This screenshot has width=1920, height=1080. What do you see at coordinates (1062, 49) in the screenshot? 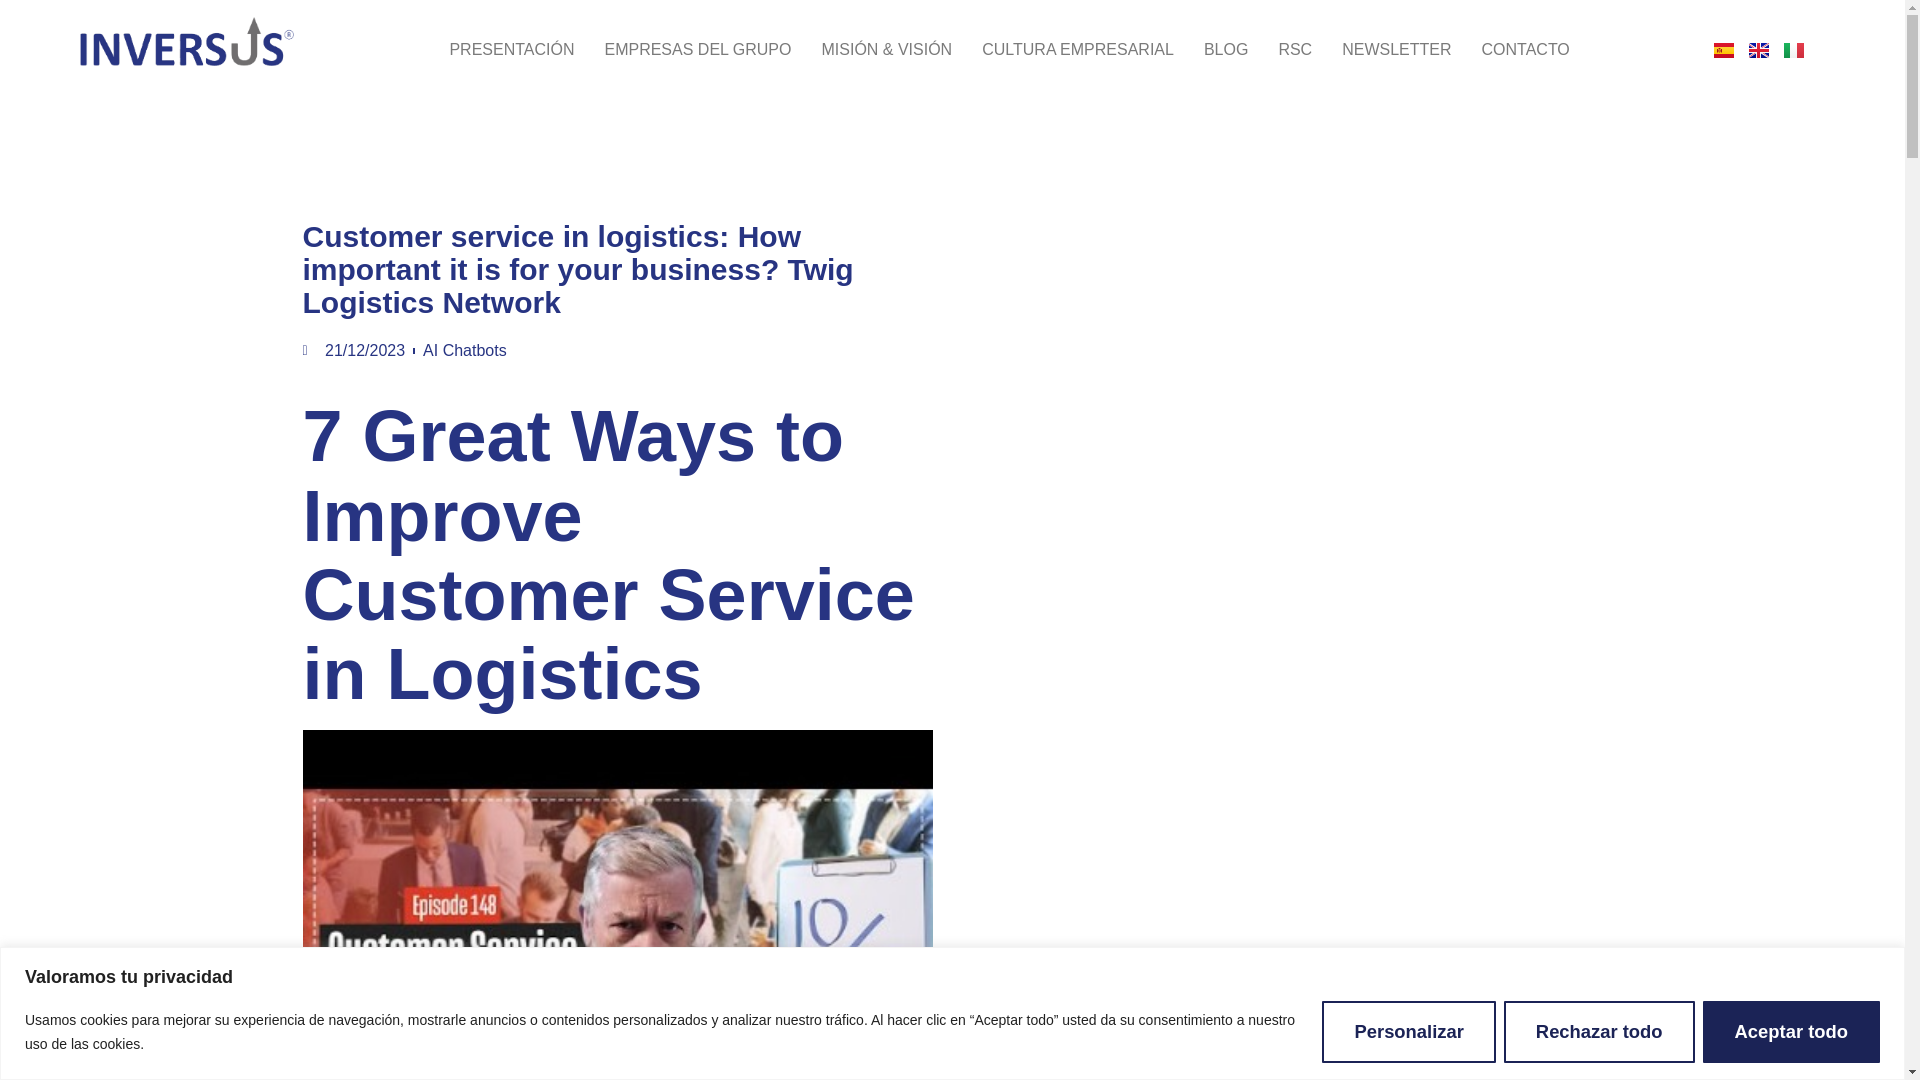
I see `CULTURA EMPRESARIAL` at bounding box center [1062, 49].